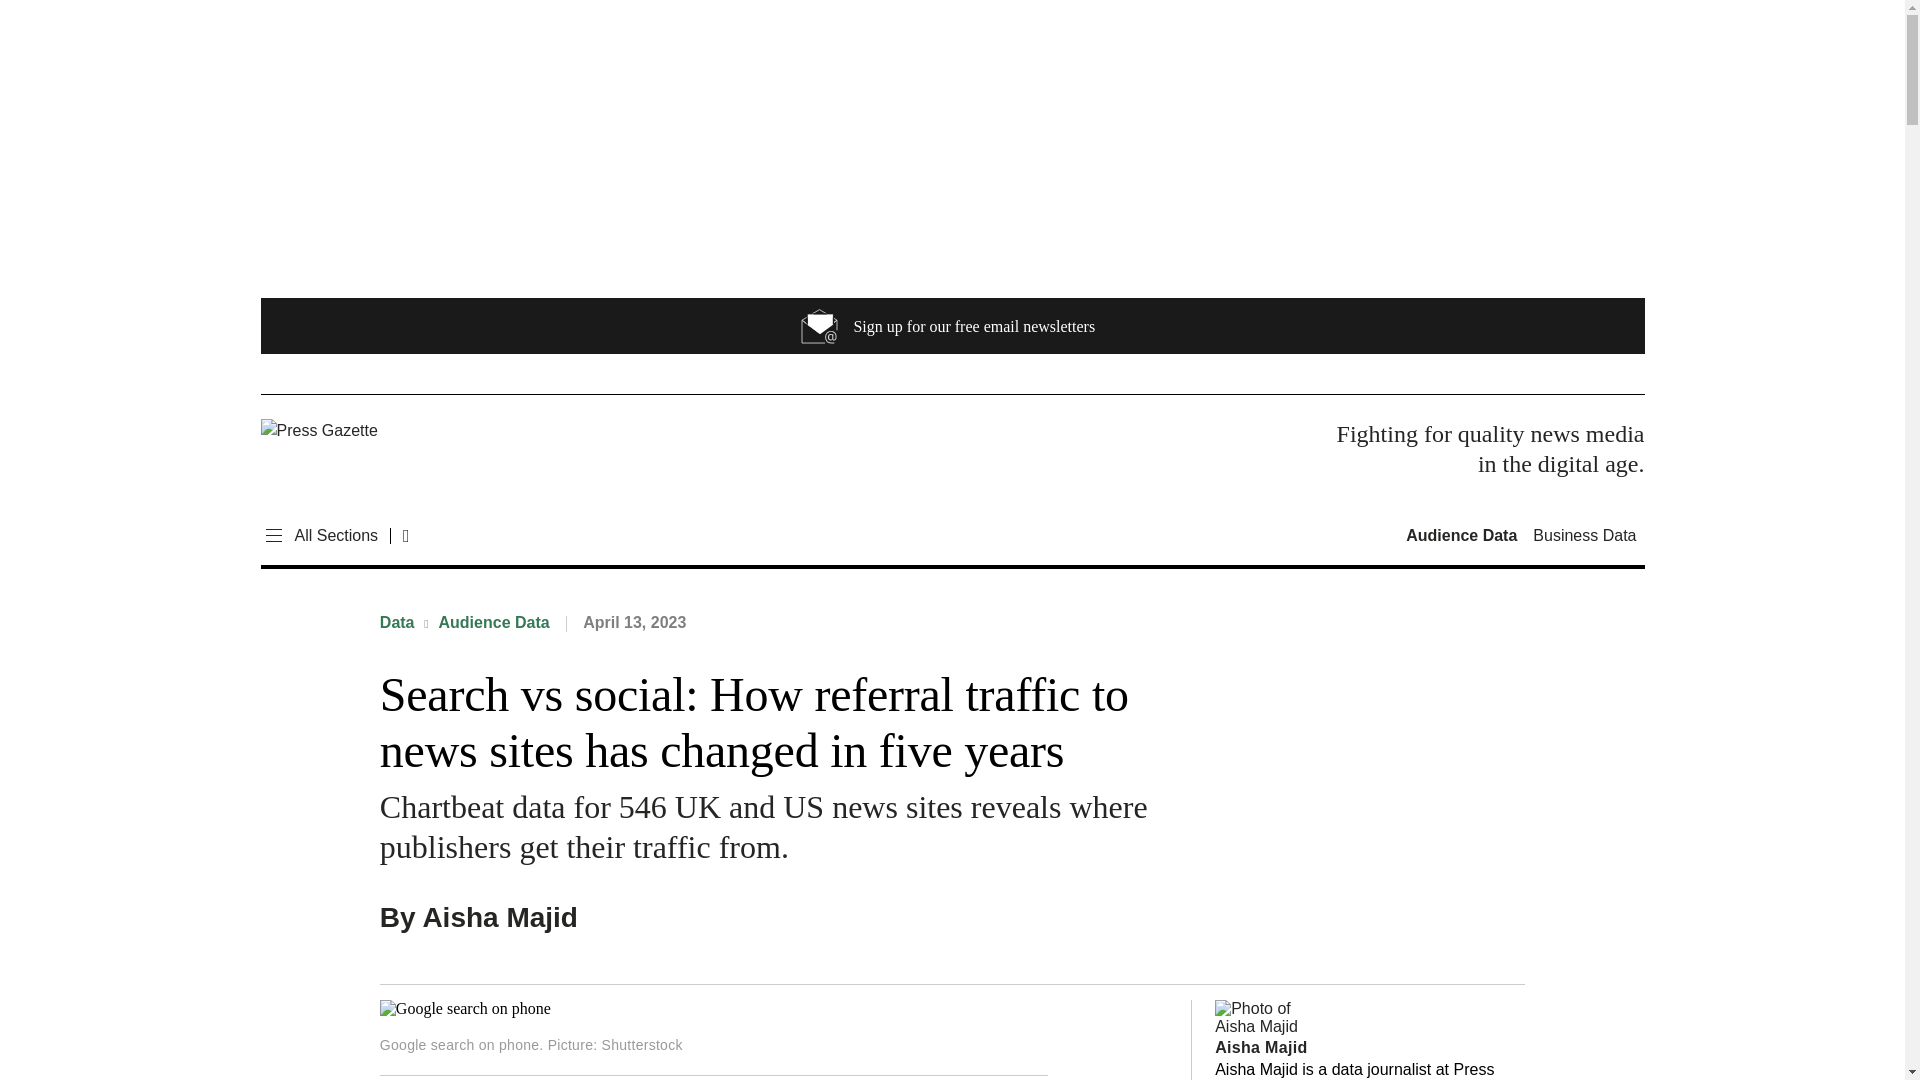  What do you see at coordinates (398, 430) in the screenshot?
I see `Press Gazette ` at bounding box center [398, 430].